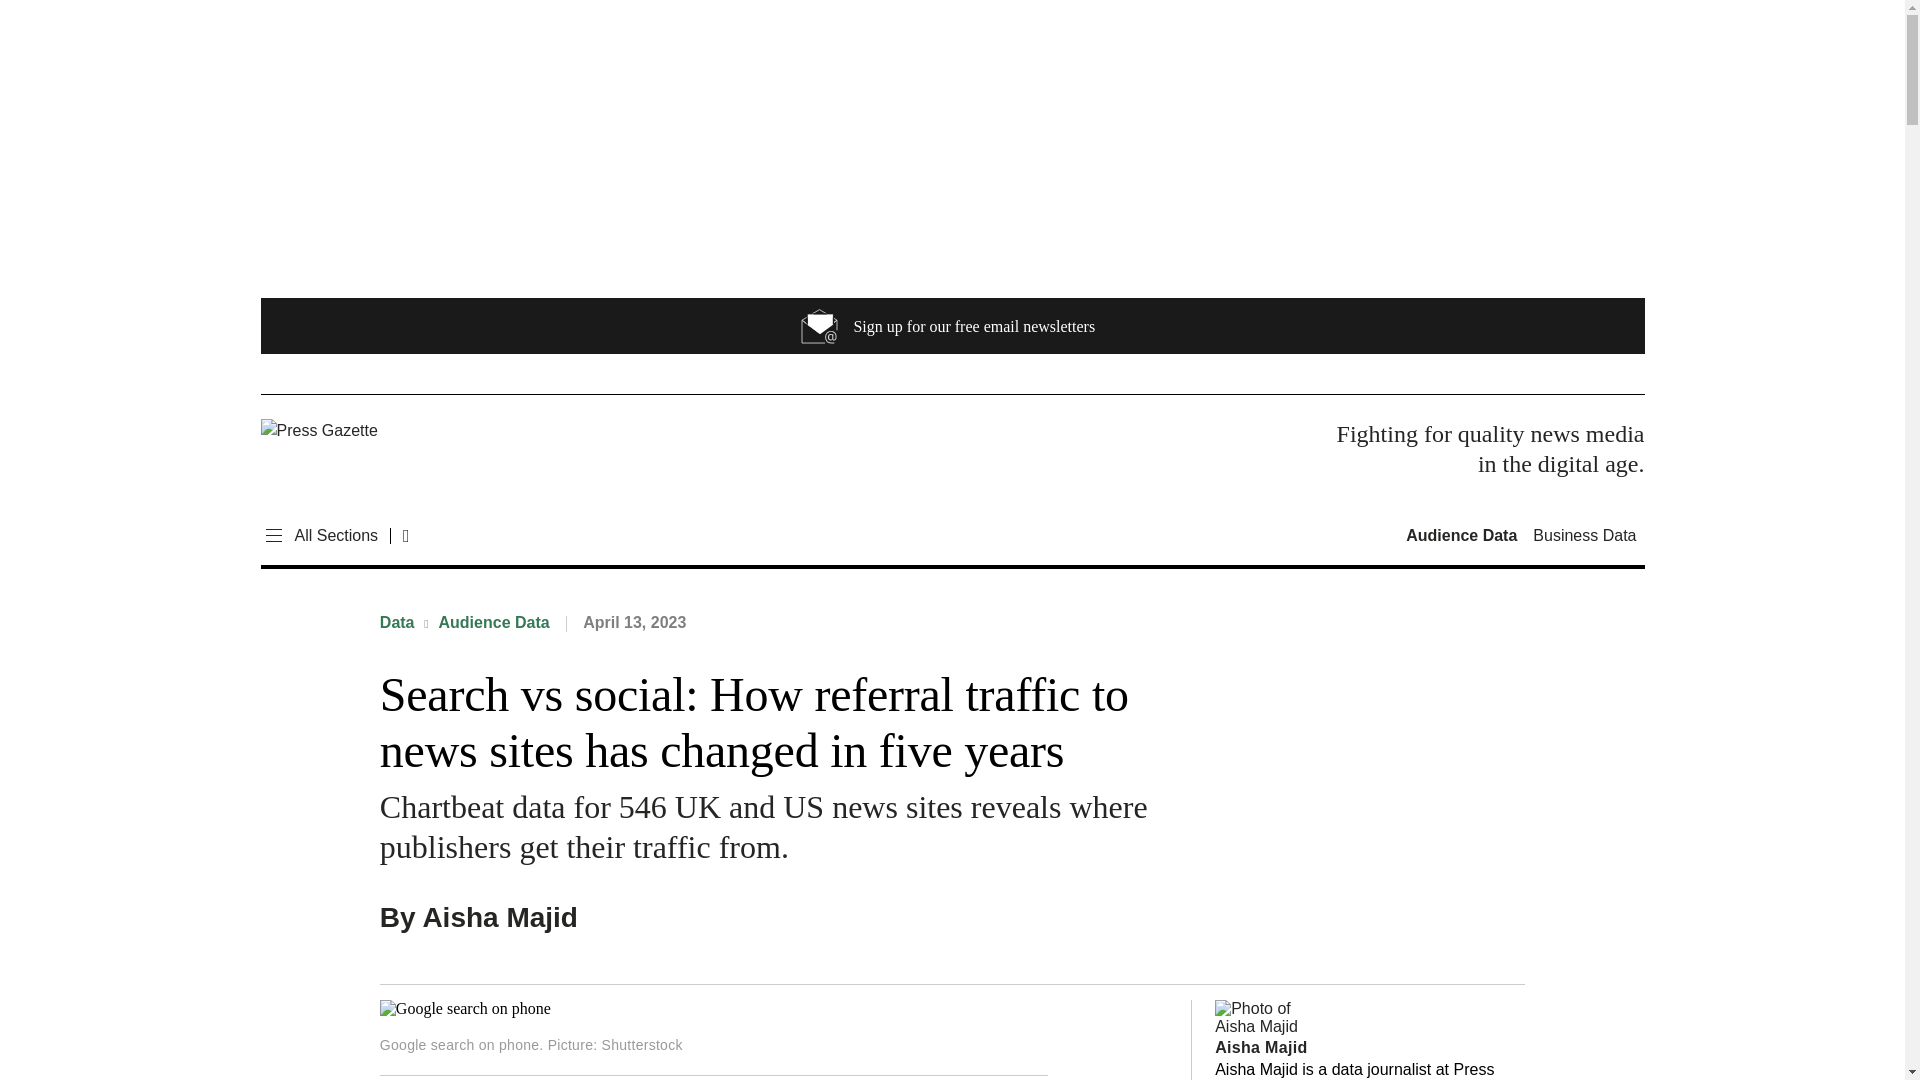  What do you see at coordinates (398, 430) in the screenshot?
I see `Press Gazette ` at bounding box center [398, 430].